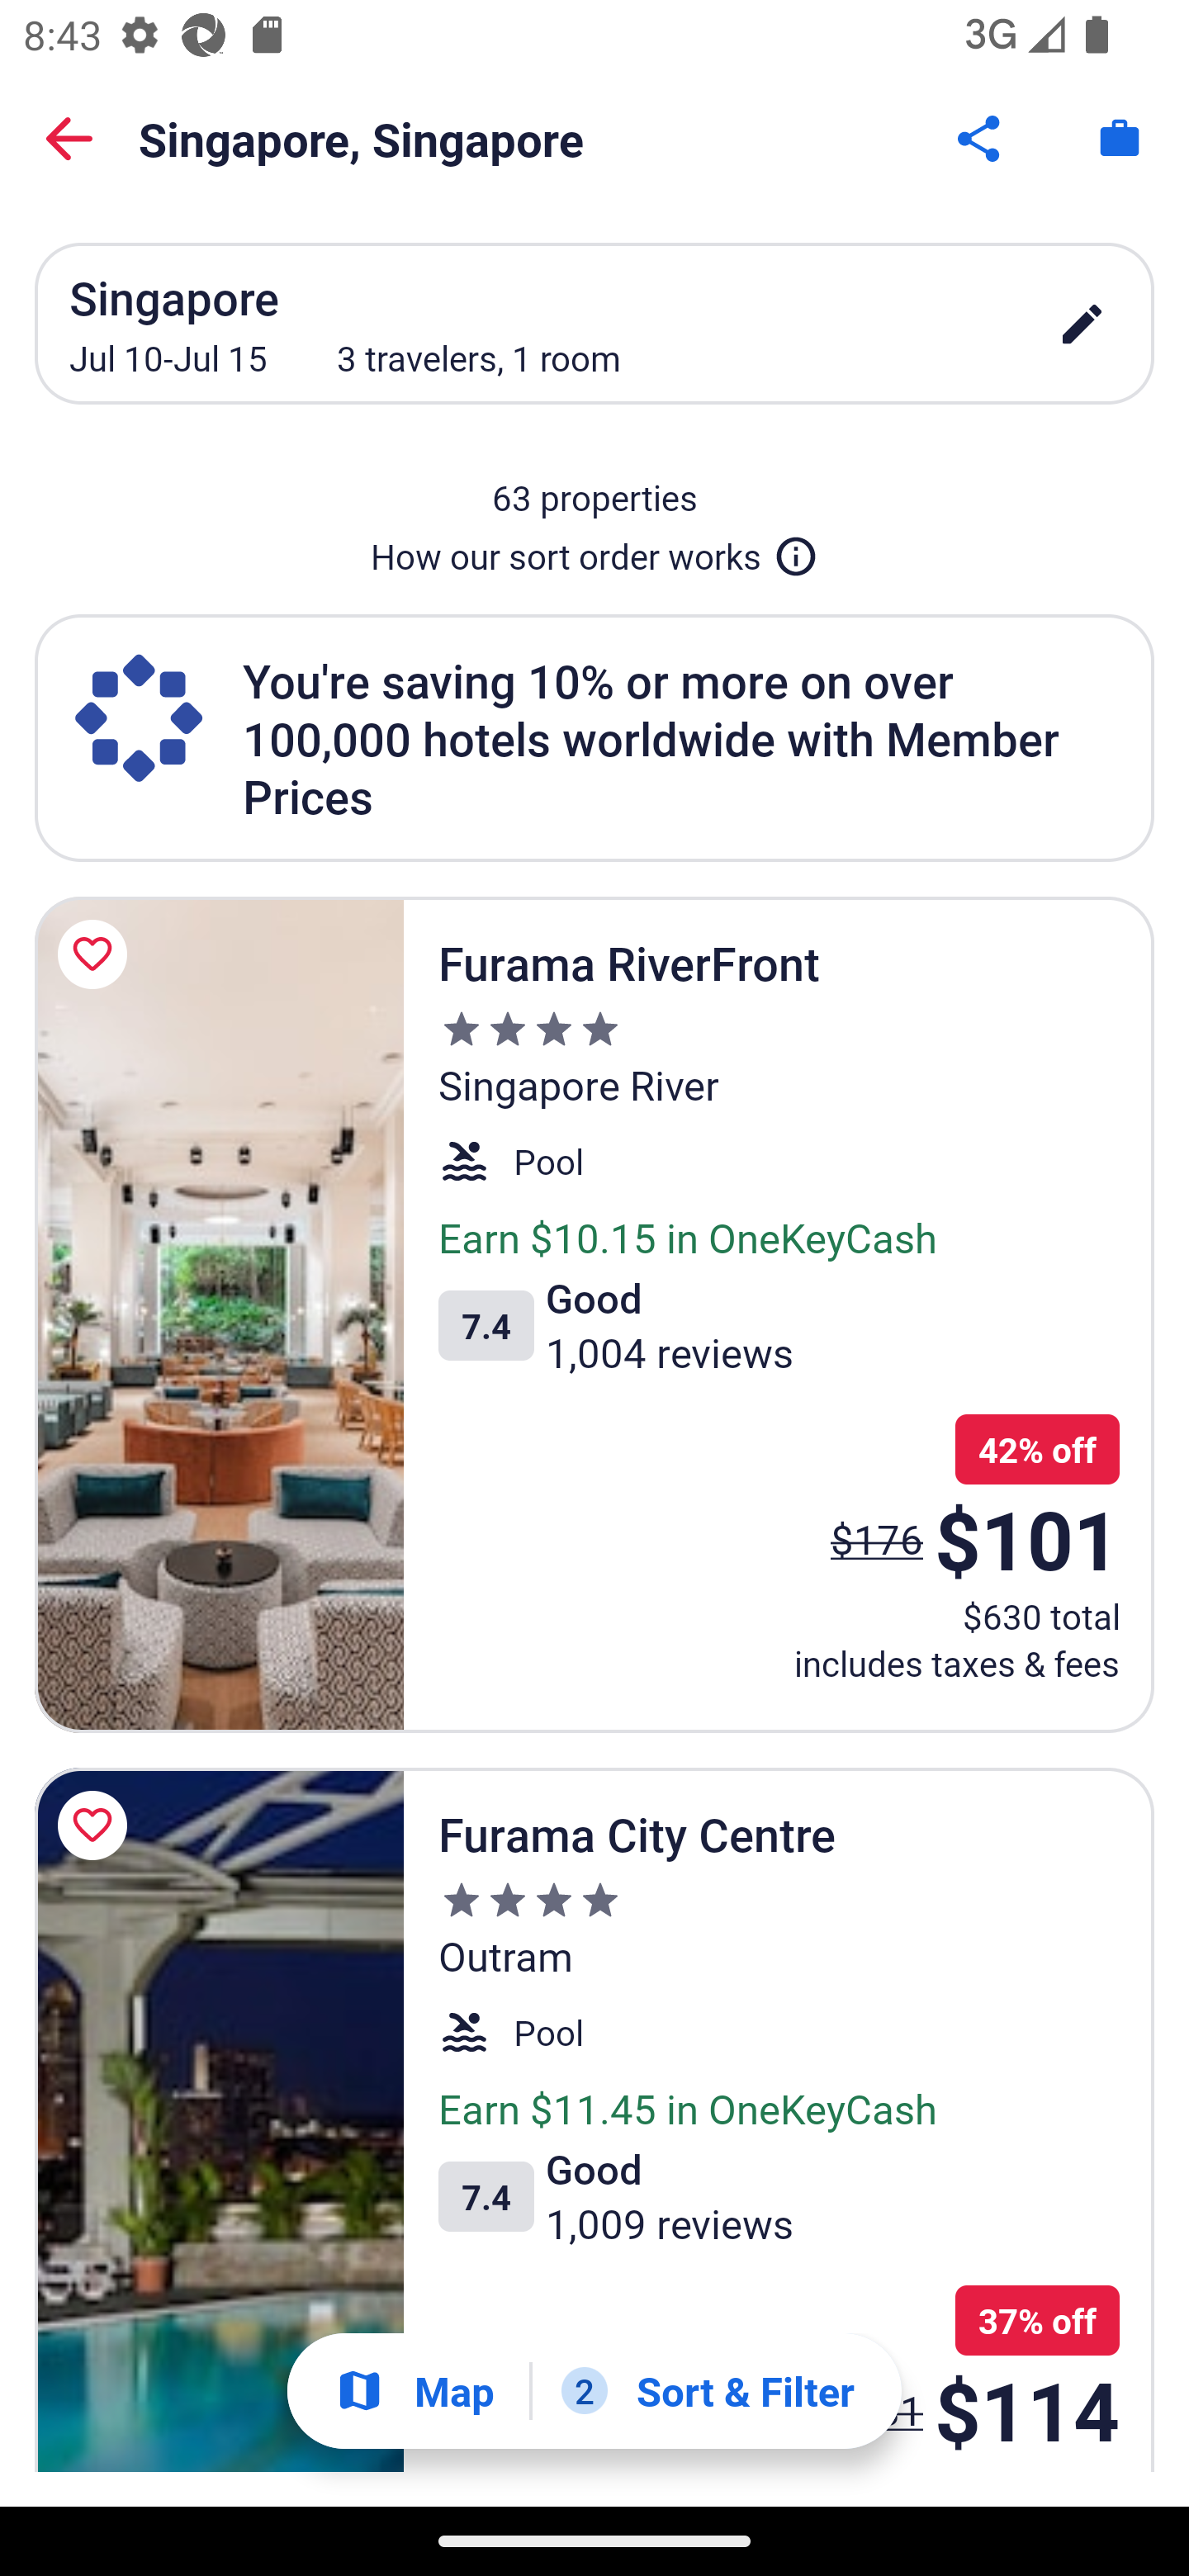  What do you see at coordinates (219, 2120) in the screenshot?
I see `Furama City Centre` at bounding box center [219, 2120].